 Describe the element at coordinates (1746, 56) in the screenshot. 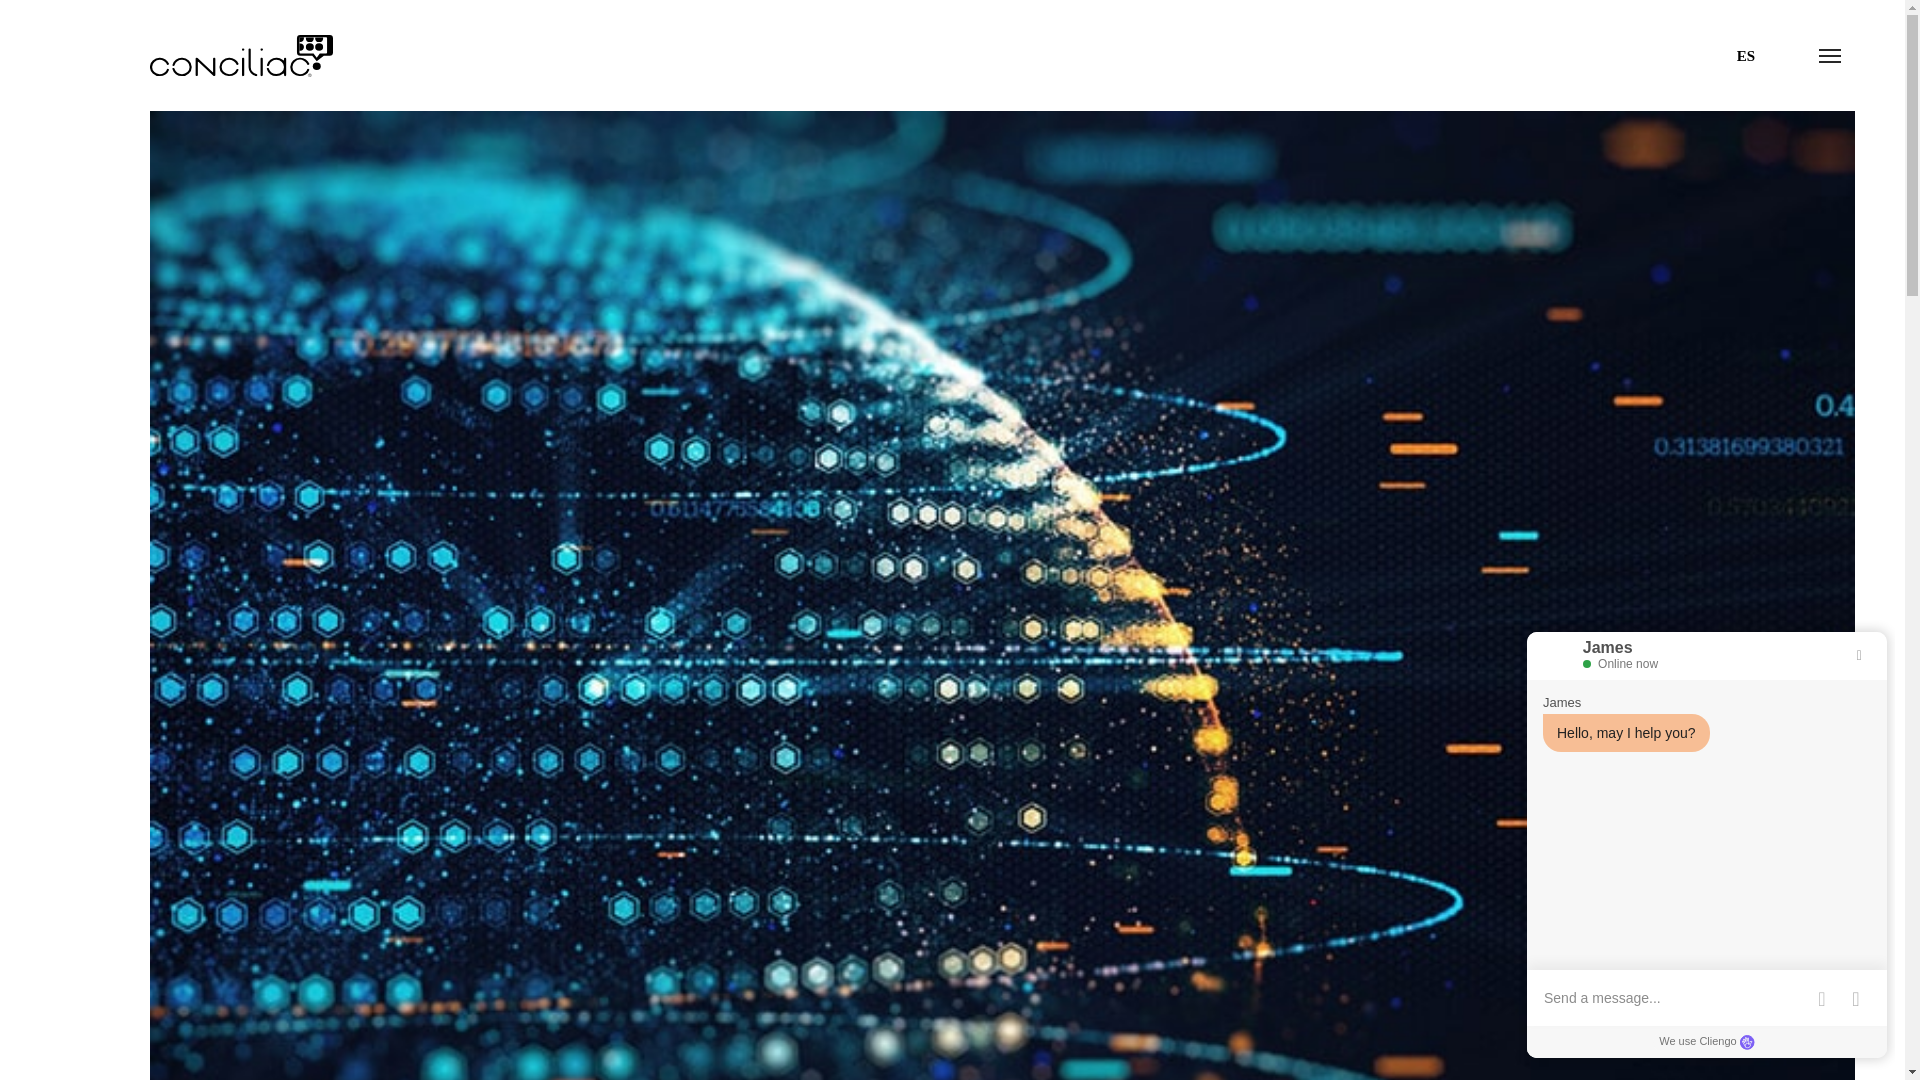

I see `ES` at that location.